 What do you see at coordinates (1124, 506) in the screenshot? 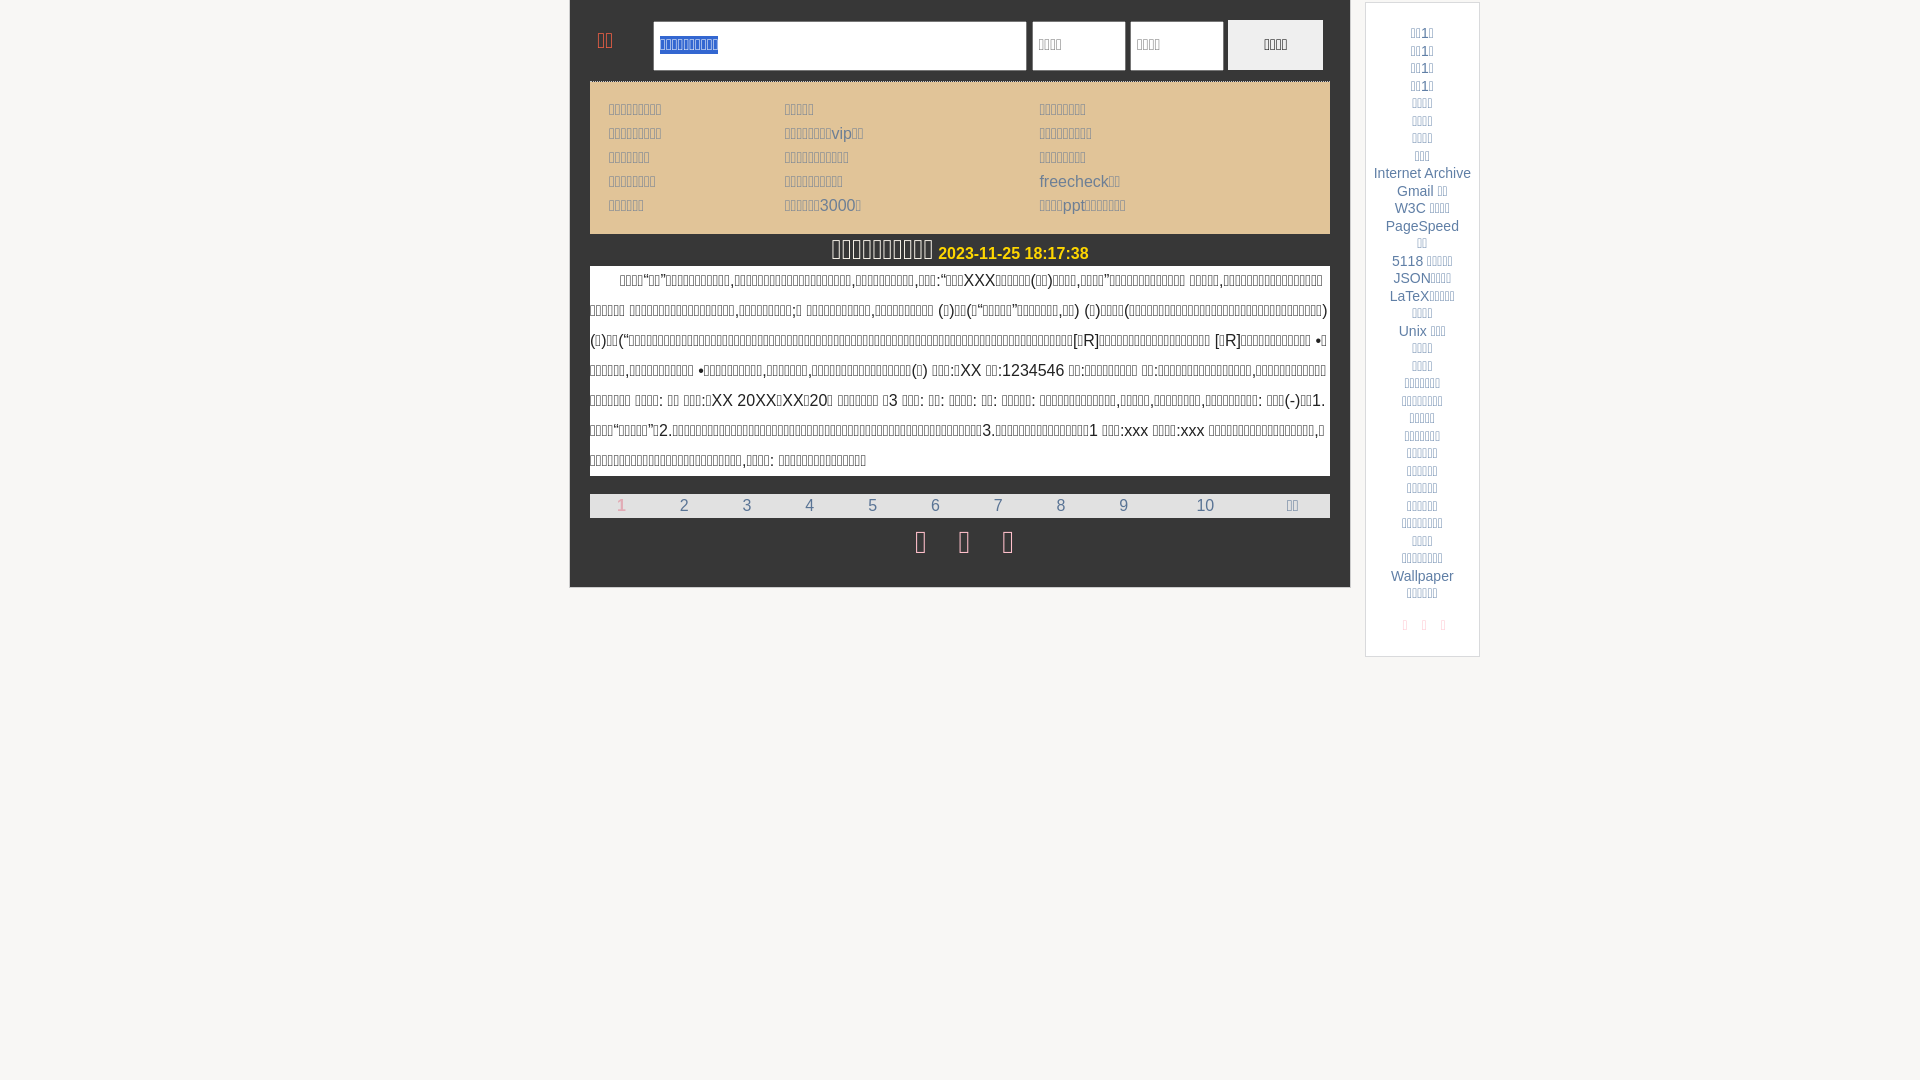
I see `9` at bounding box center [1124, 506].